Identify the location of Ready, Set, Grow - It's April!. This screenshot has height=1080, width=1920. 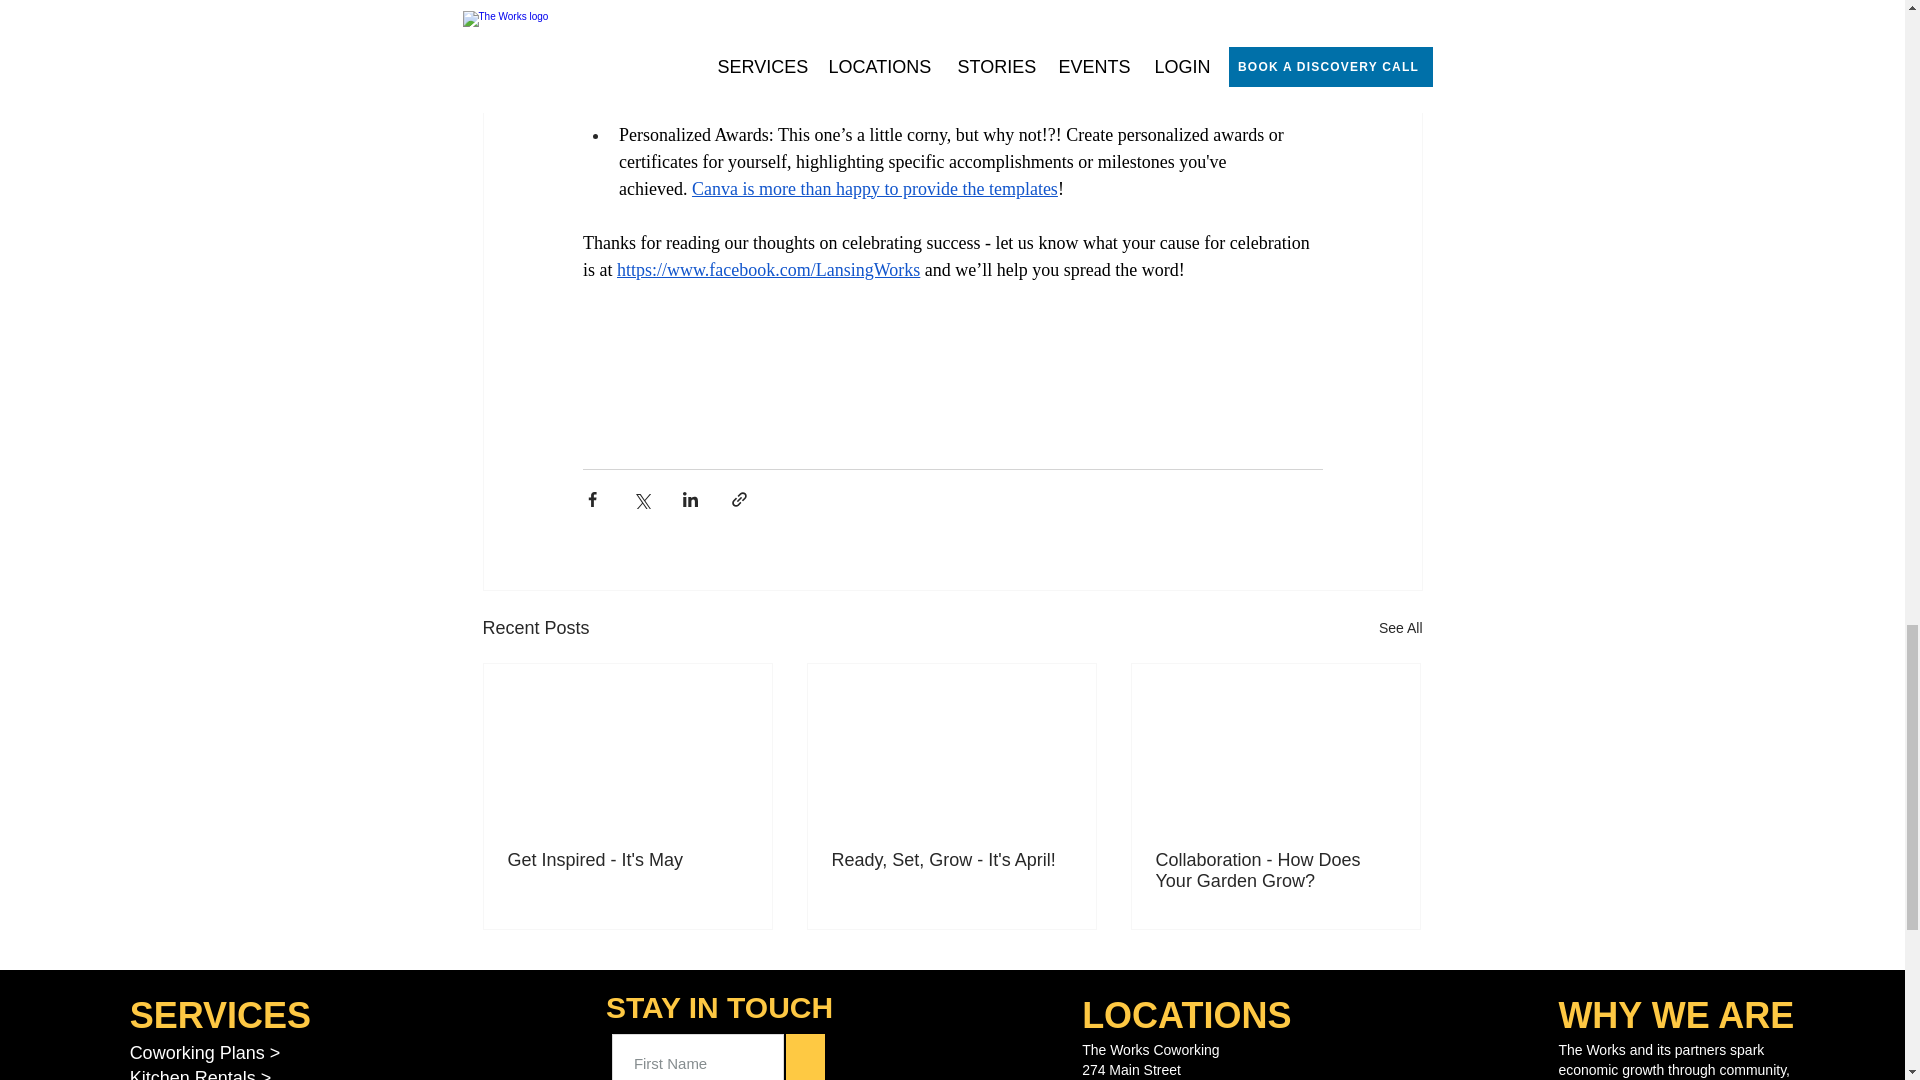
(951, 860).